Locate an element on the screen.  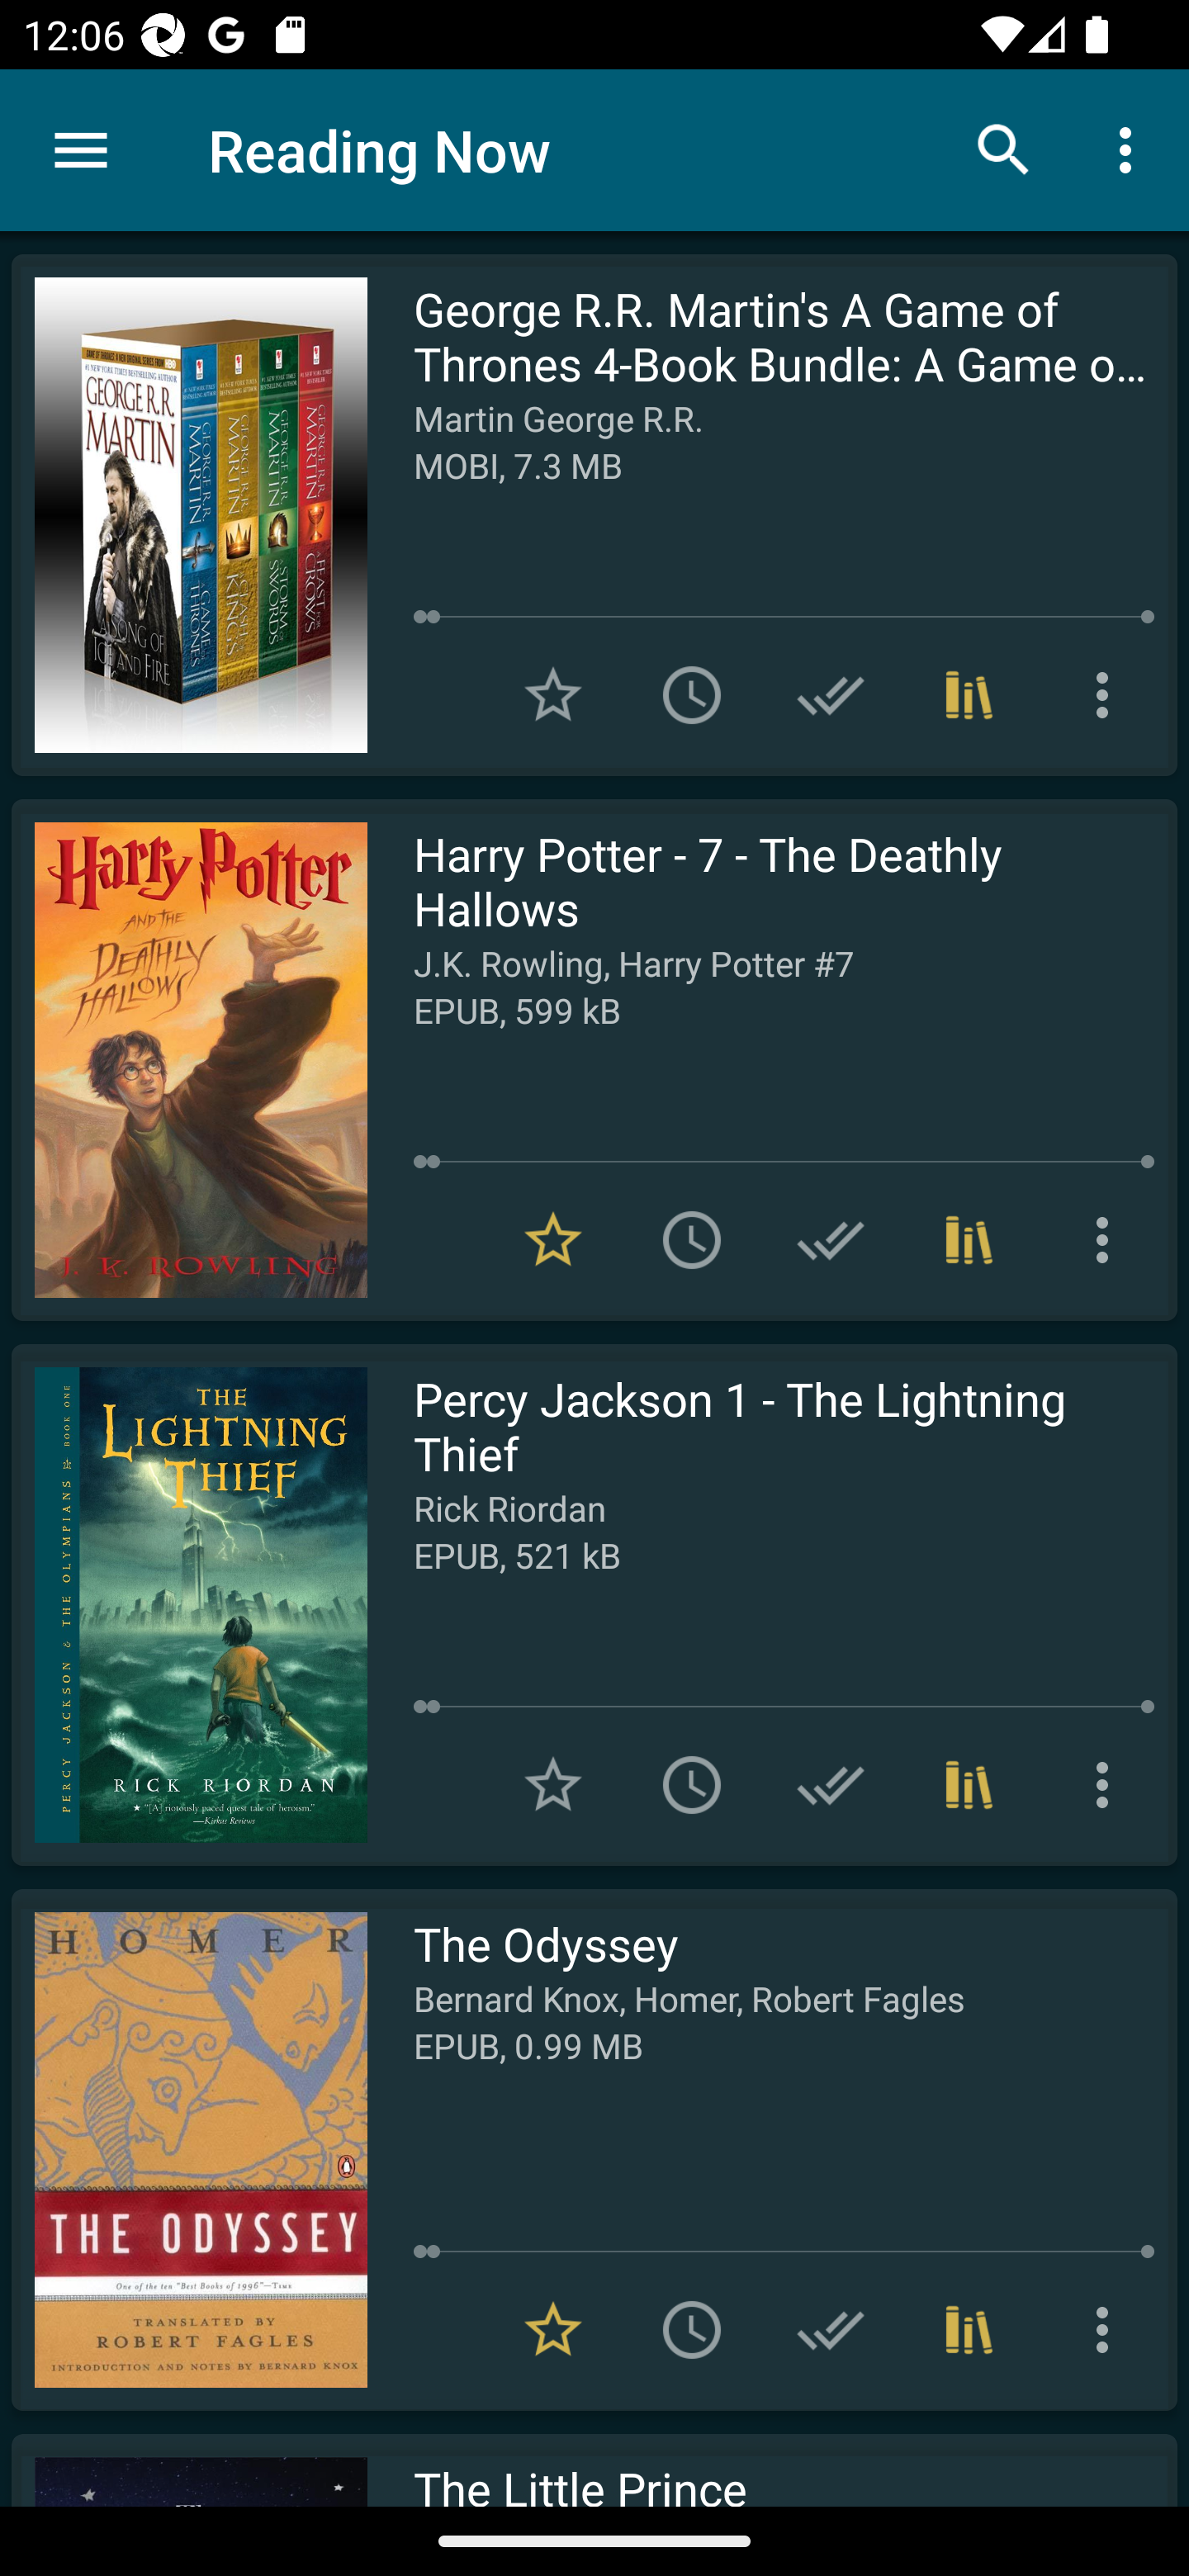
More options is located at coordinates (1108, 1785).